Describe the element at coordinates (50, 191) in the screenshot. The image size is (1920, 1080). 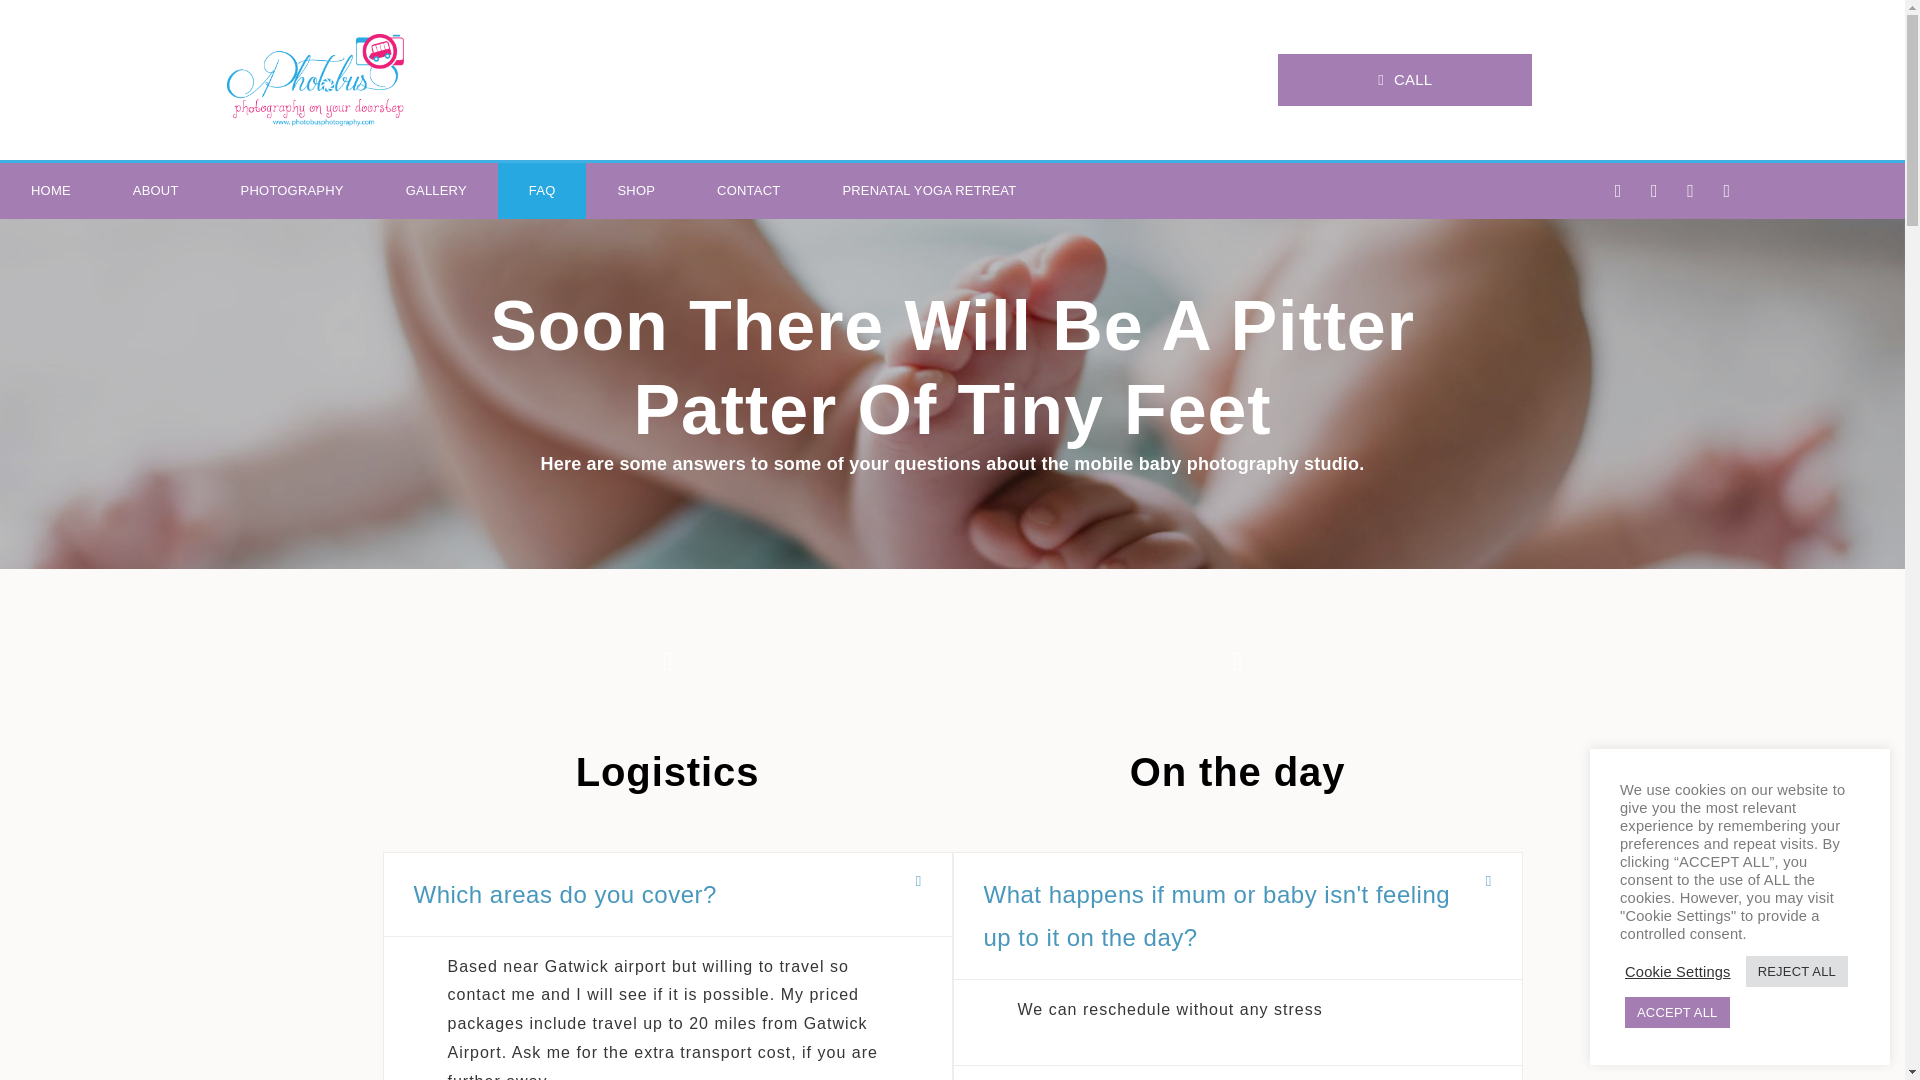
I see `HOME` at that location.